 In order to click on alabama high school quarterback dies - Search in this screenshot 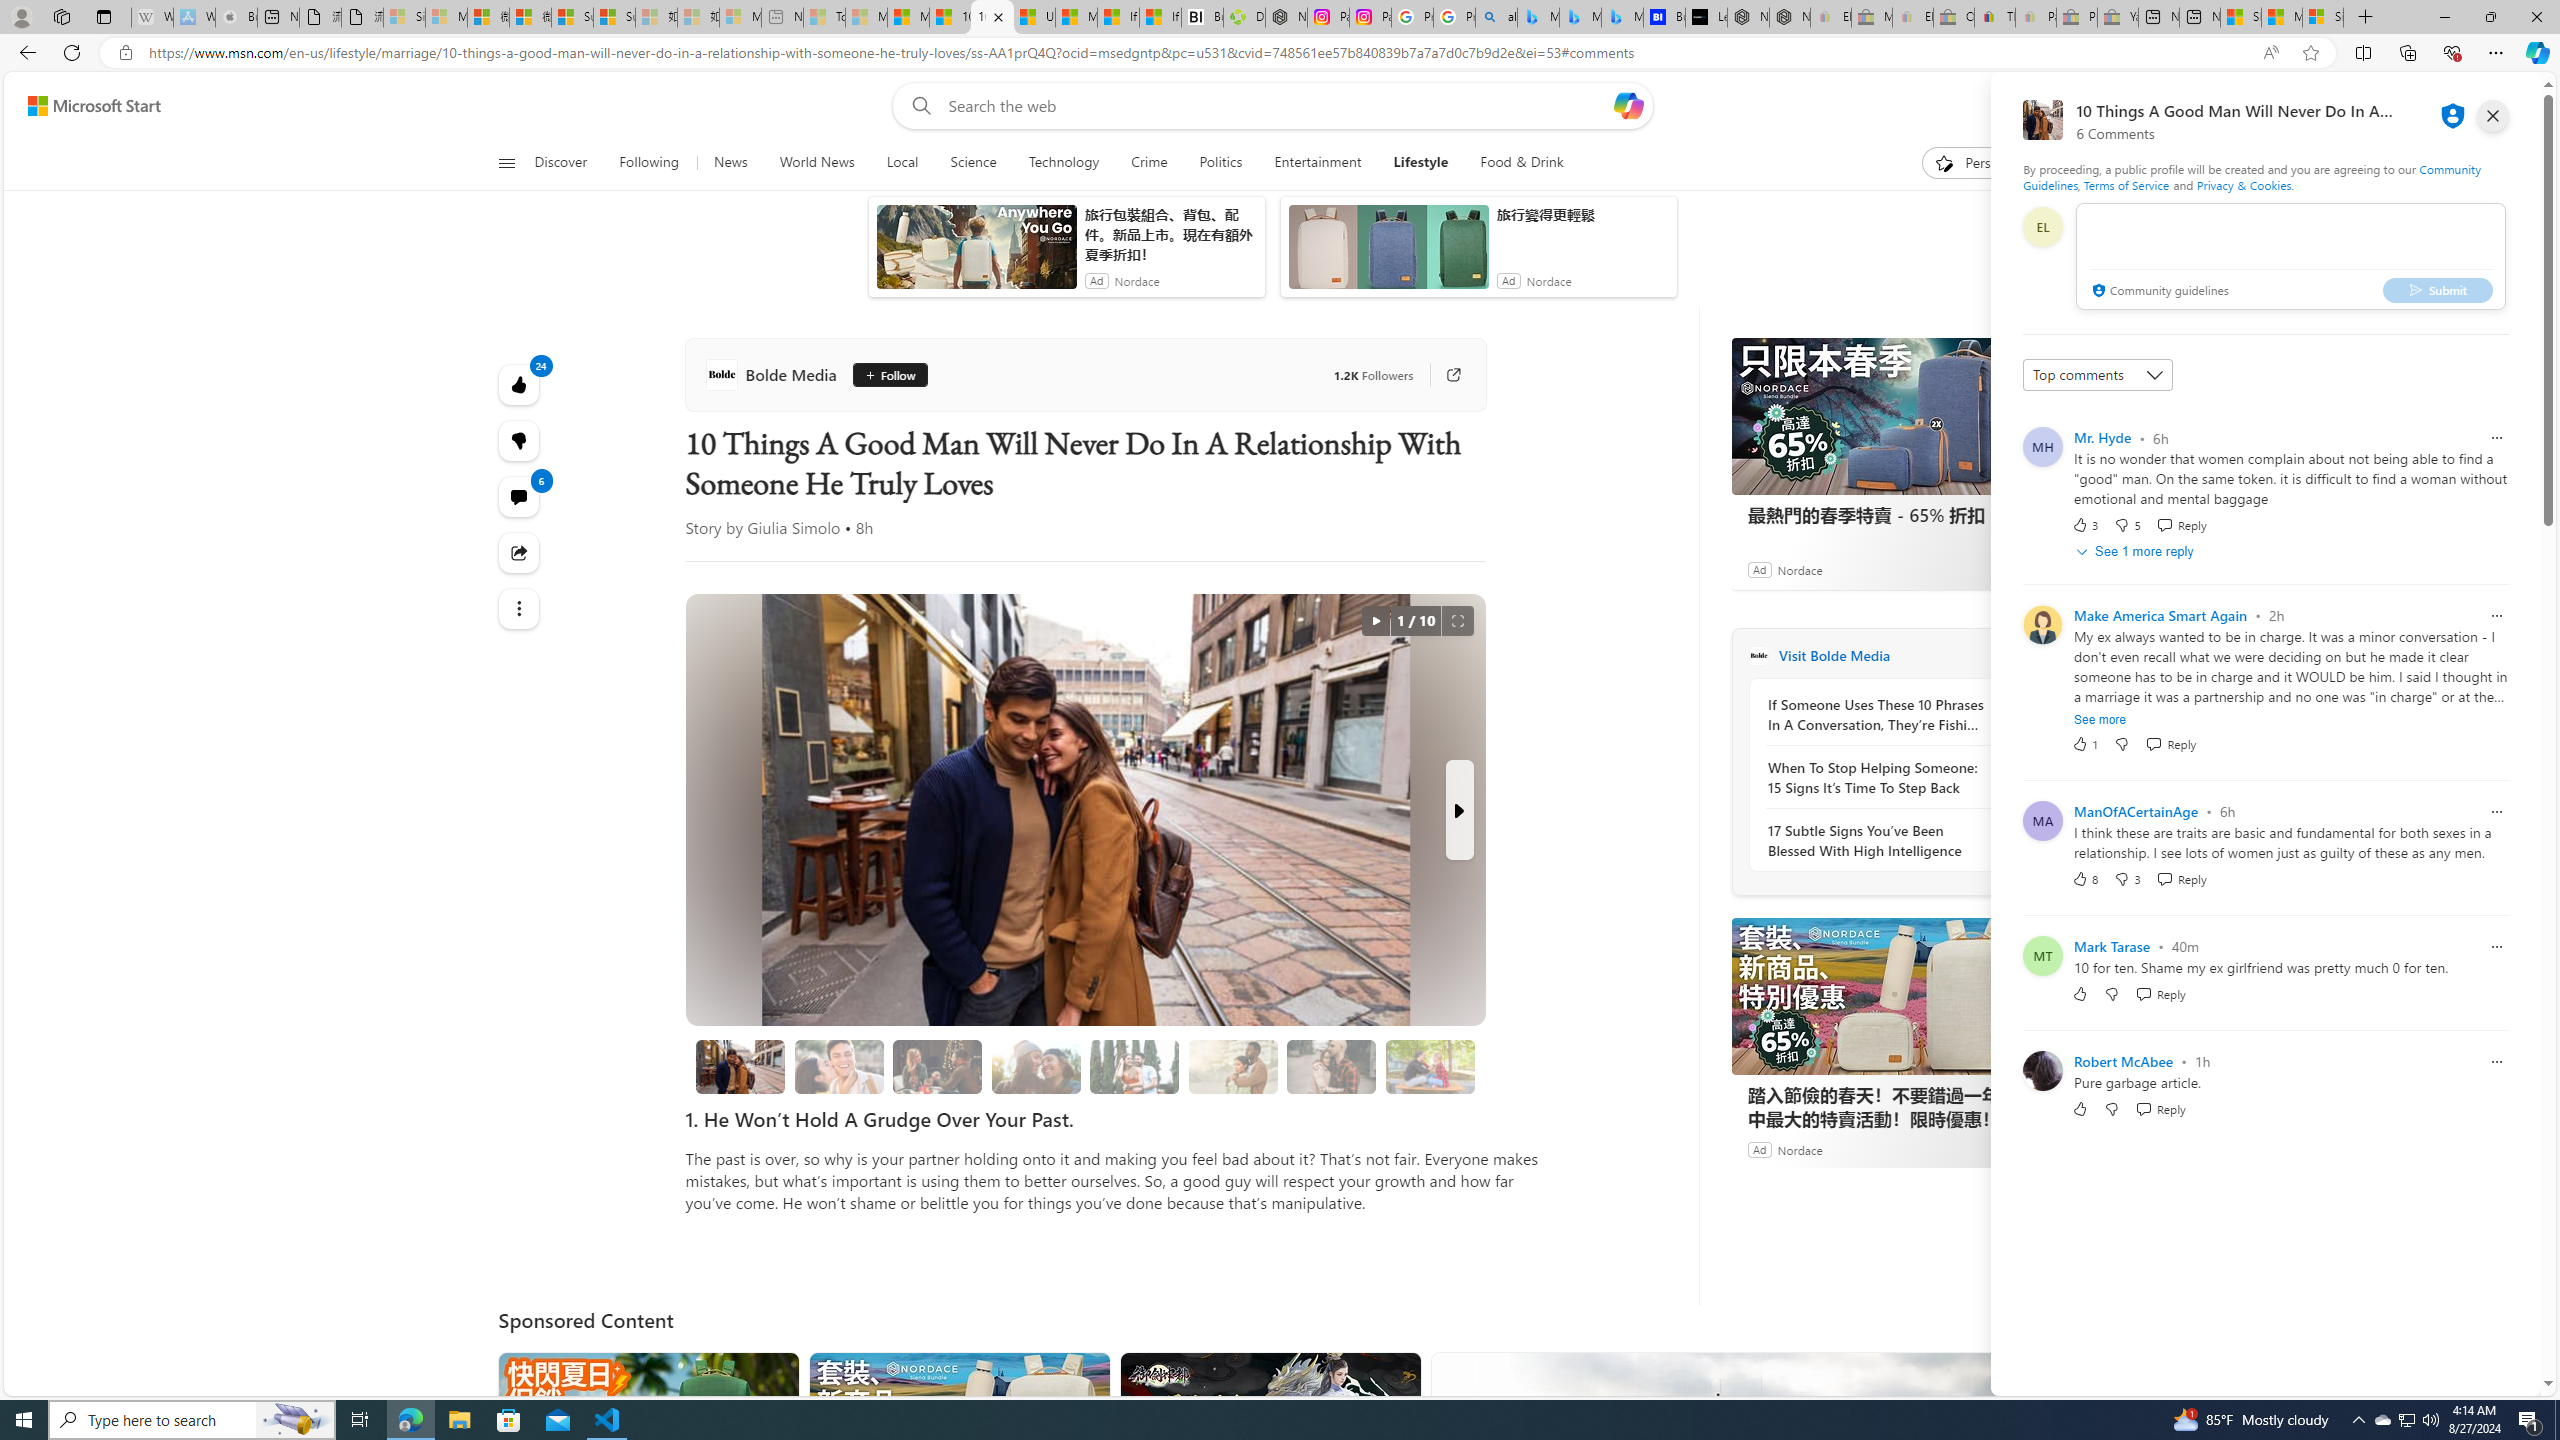, I will do `click(1496, 17)`.